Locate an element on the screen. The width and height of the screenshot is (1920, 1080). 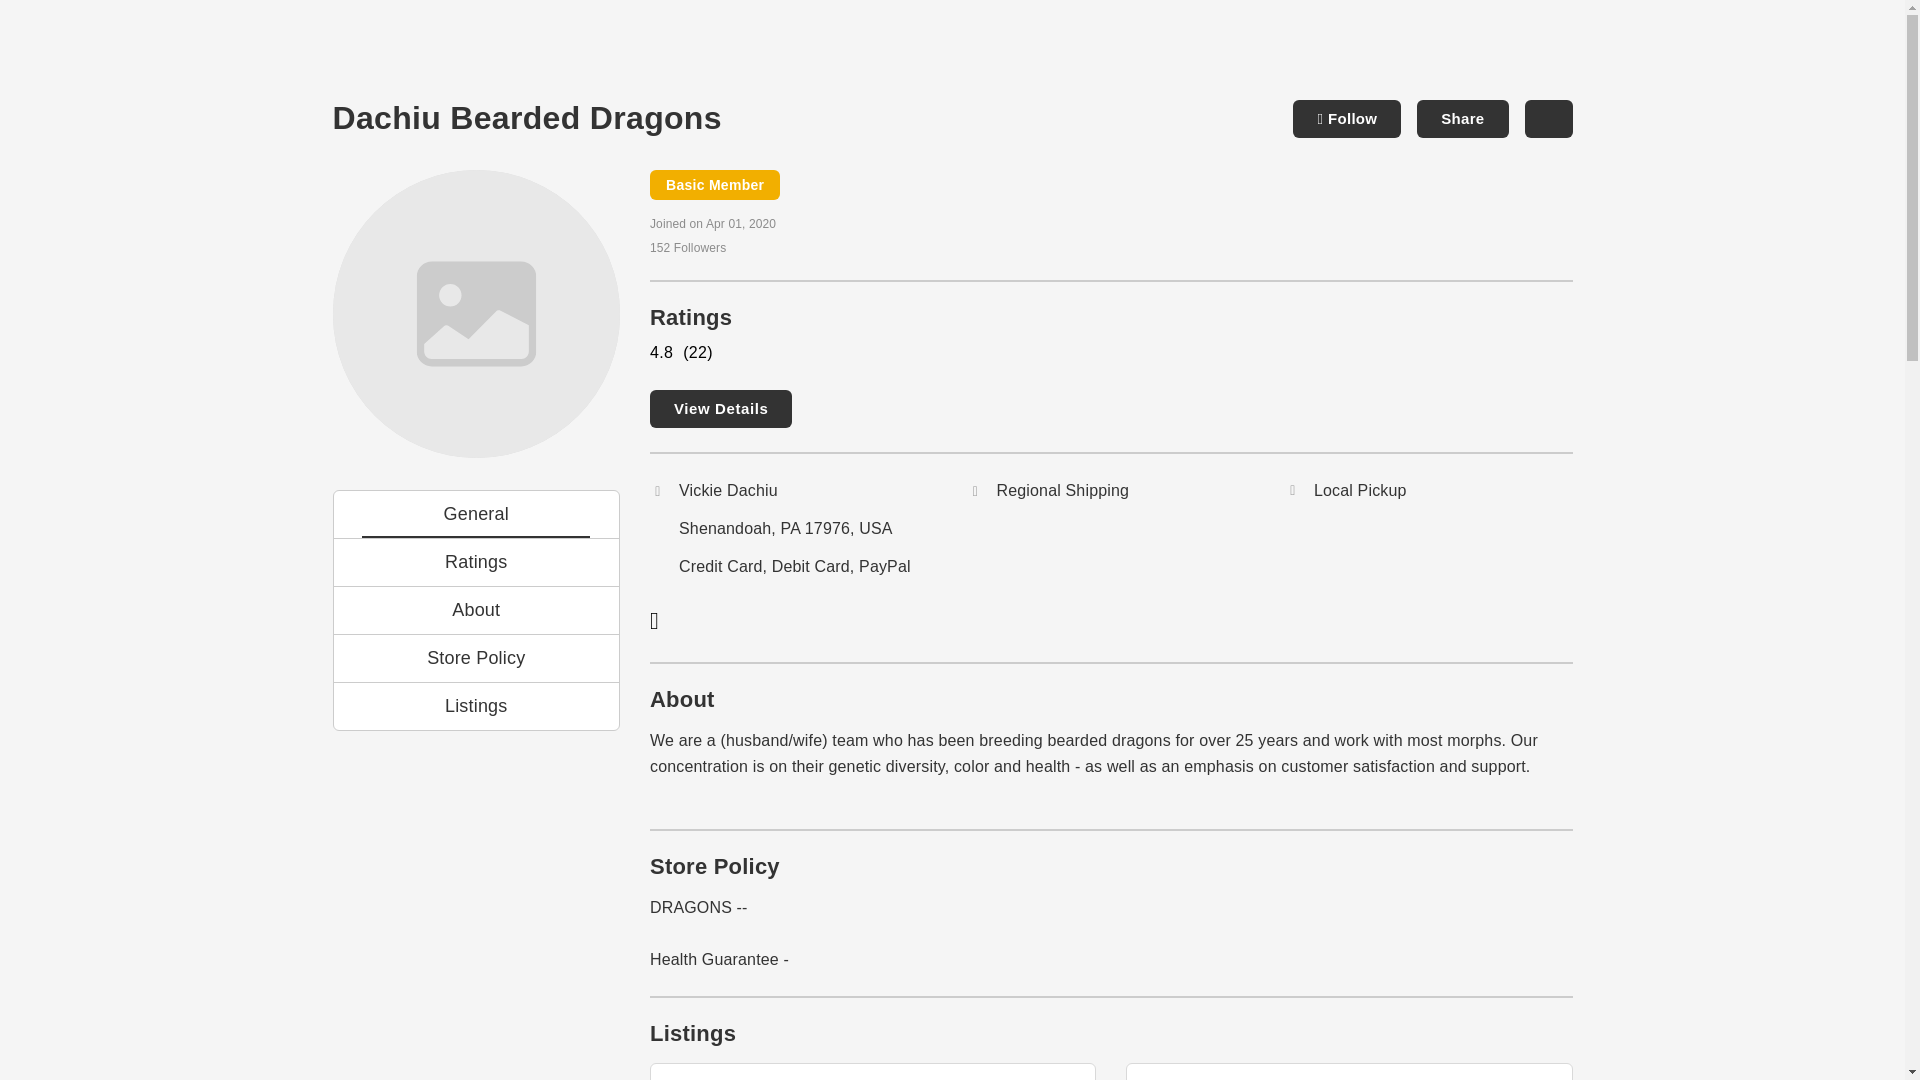
Basic Member is located at coordinates (714, 184).